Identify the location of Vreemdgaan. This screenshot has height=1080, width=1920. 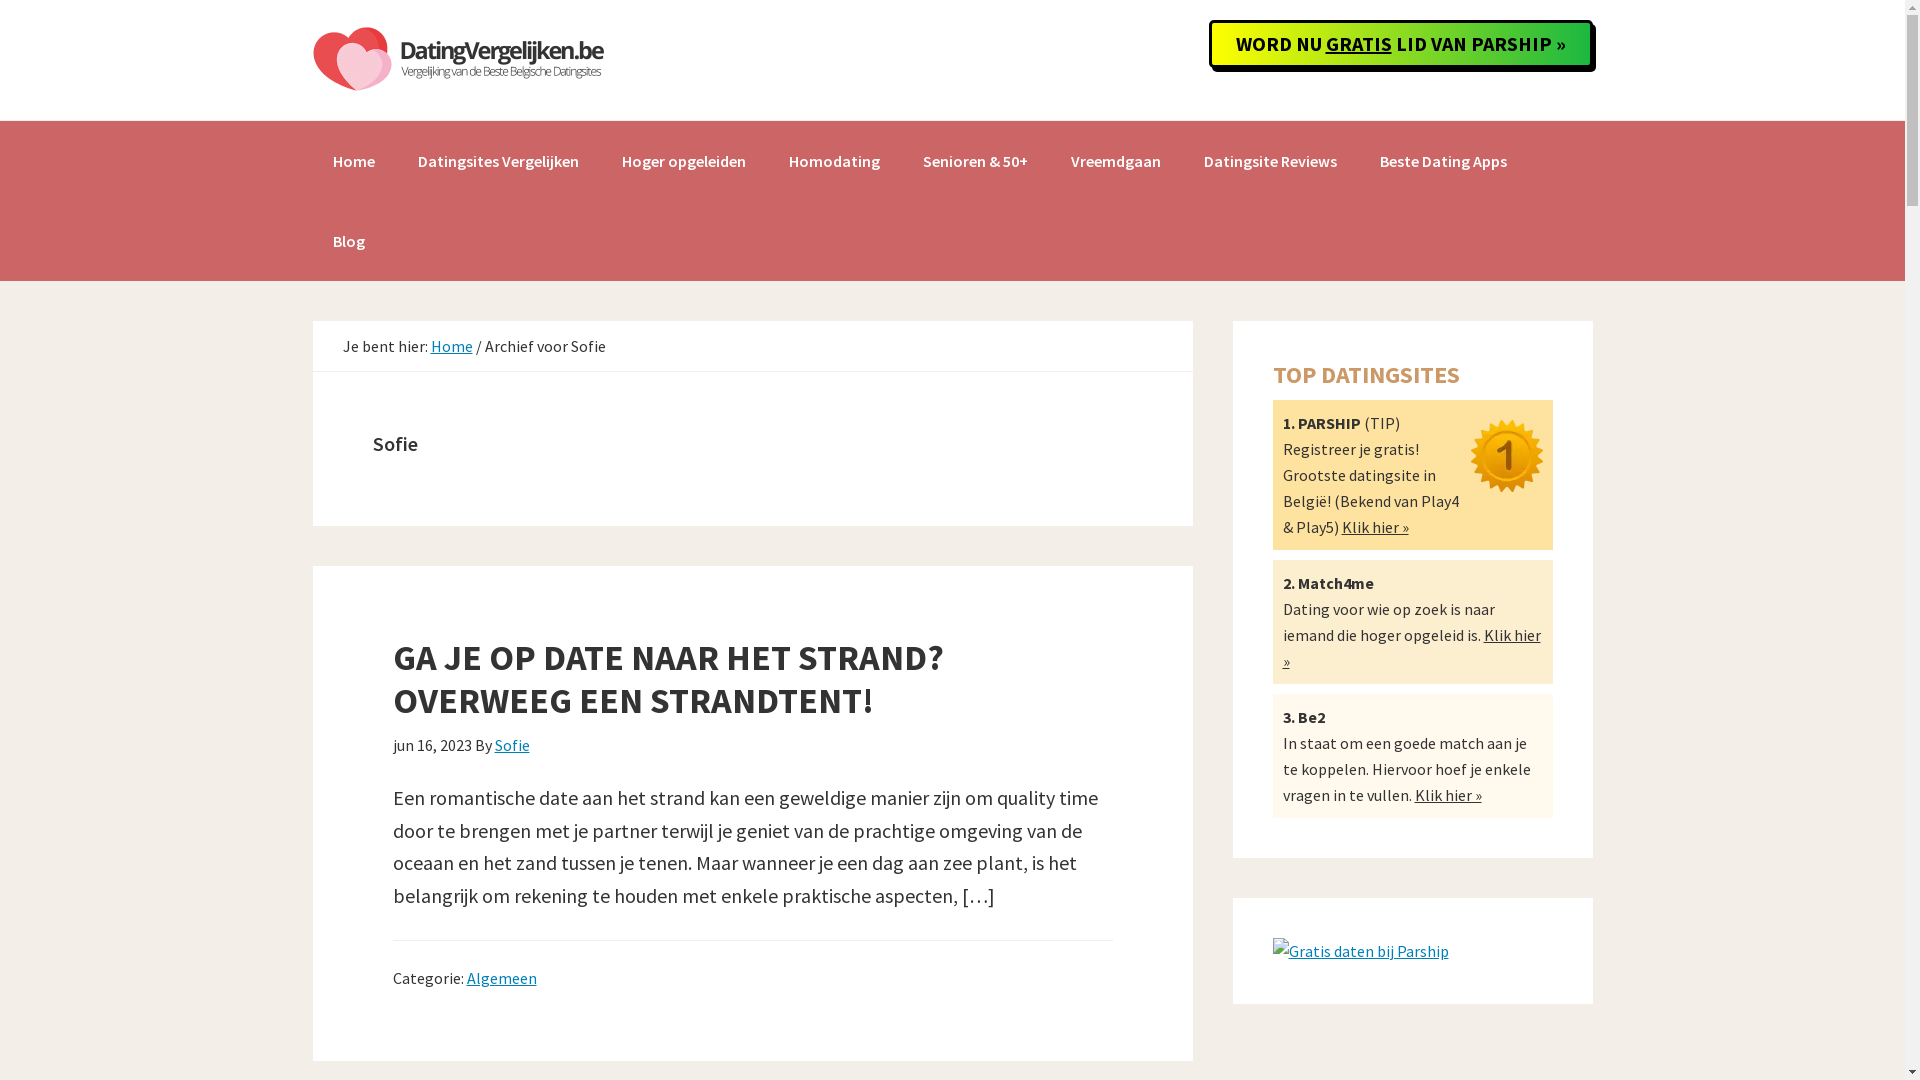
(1115, 161).